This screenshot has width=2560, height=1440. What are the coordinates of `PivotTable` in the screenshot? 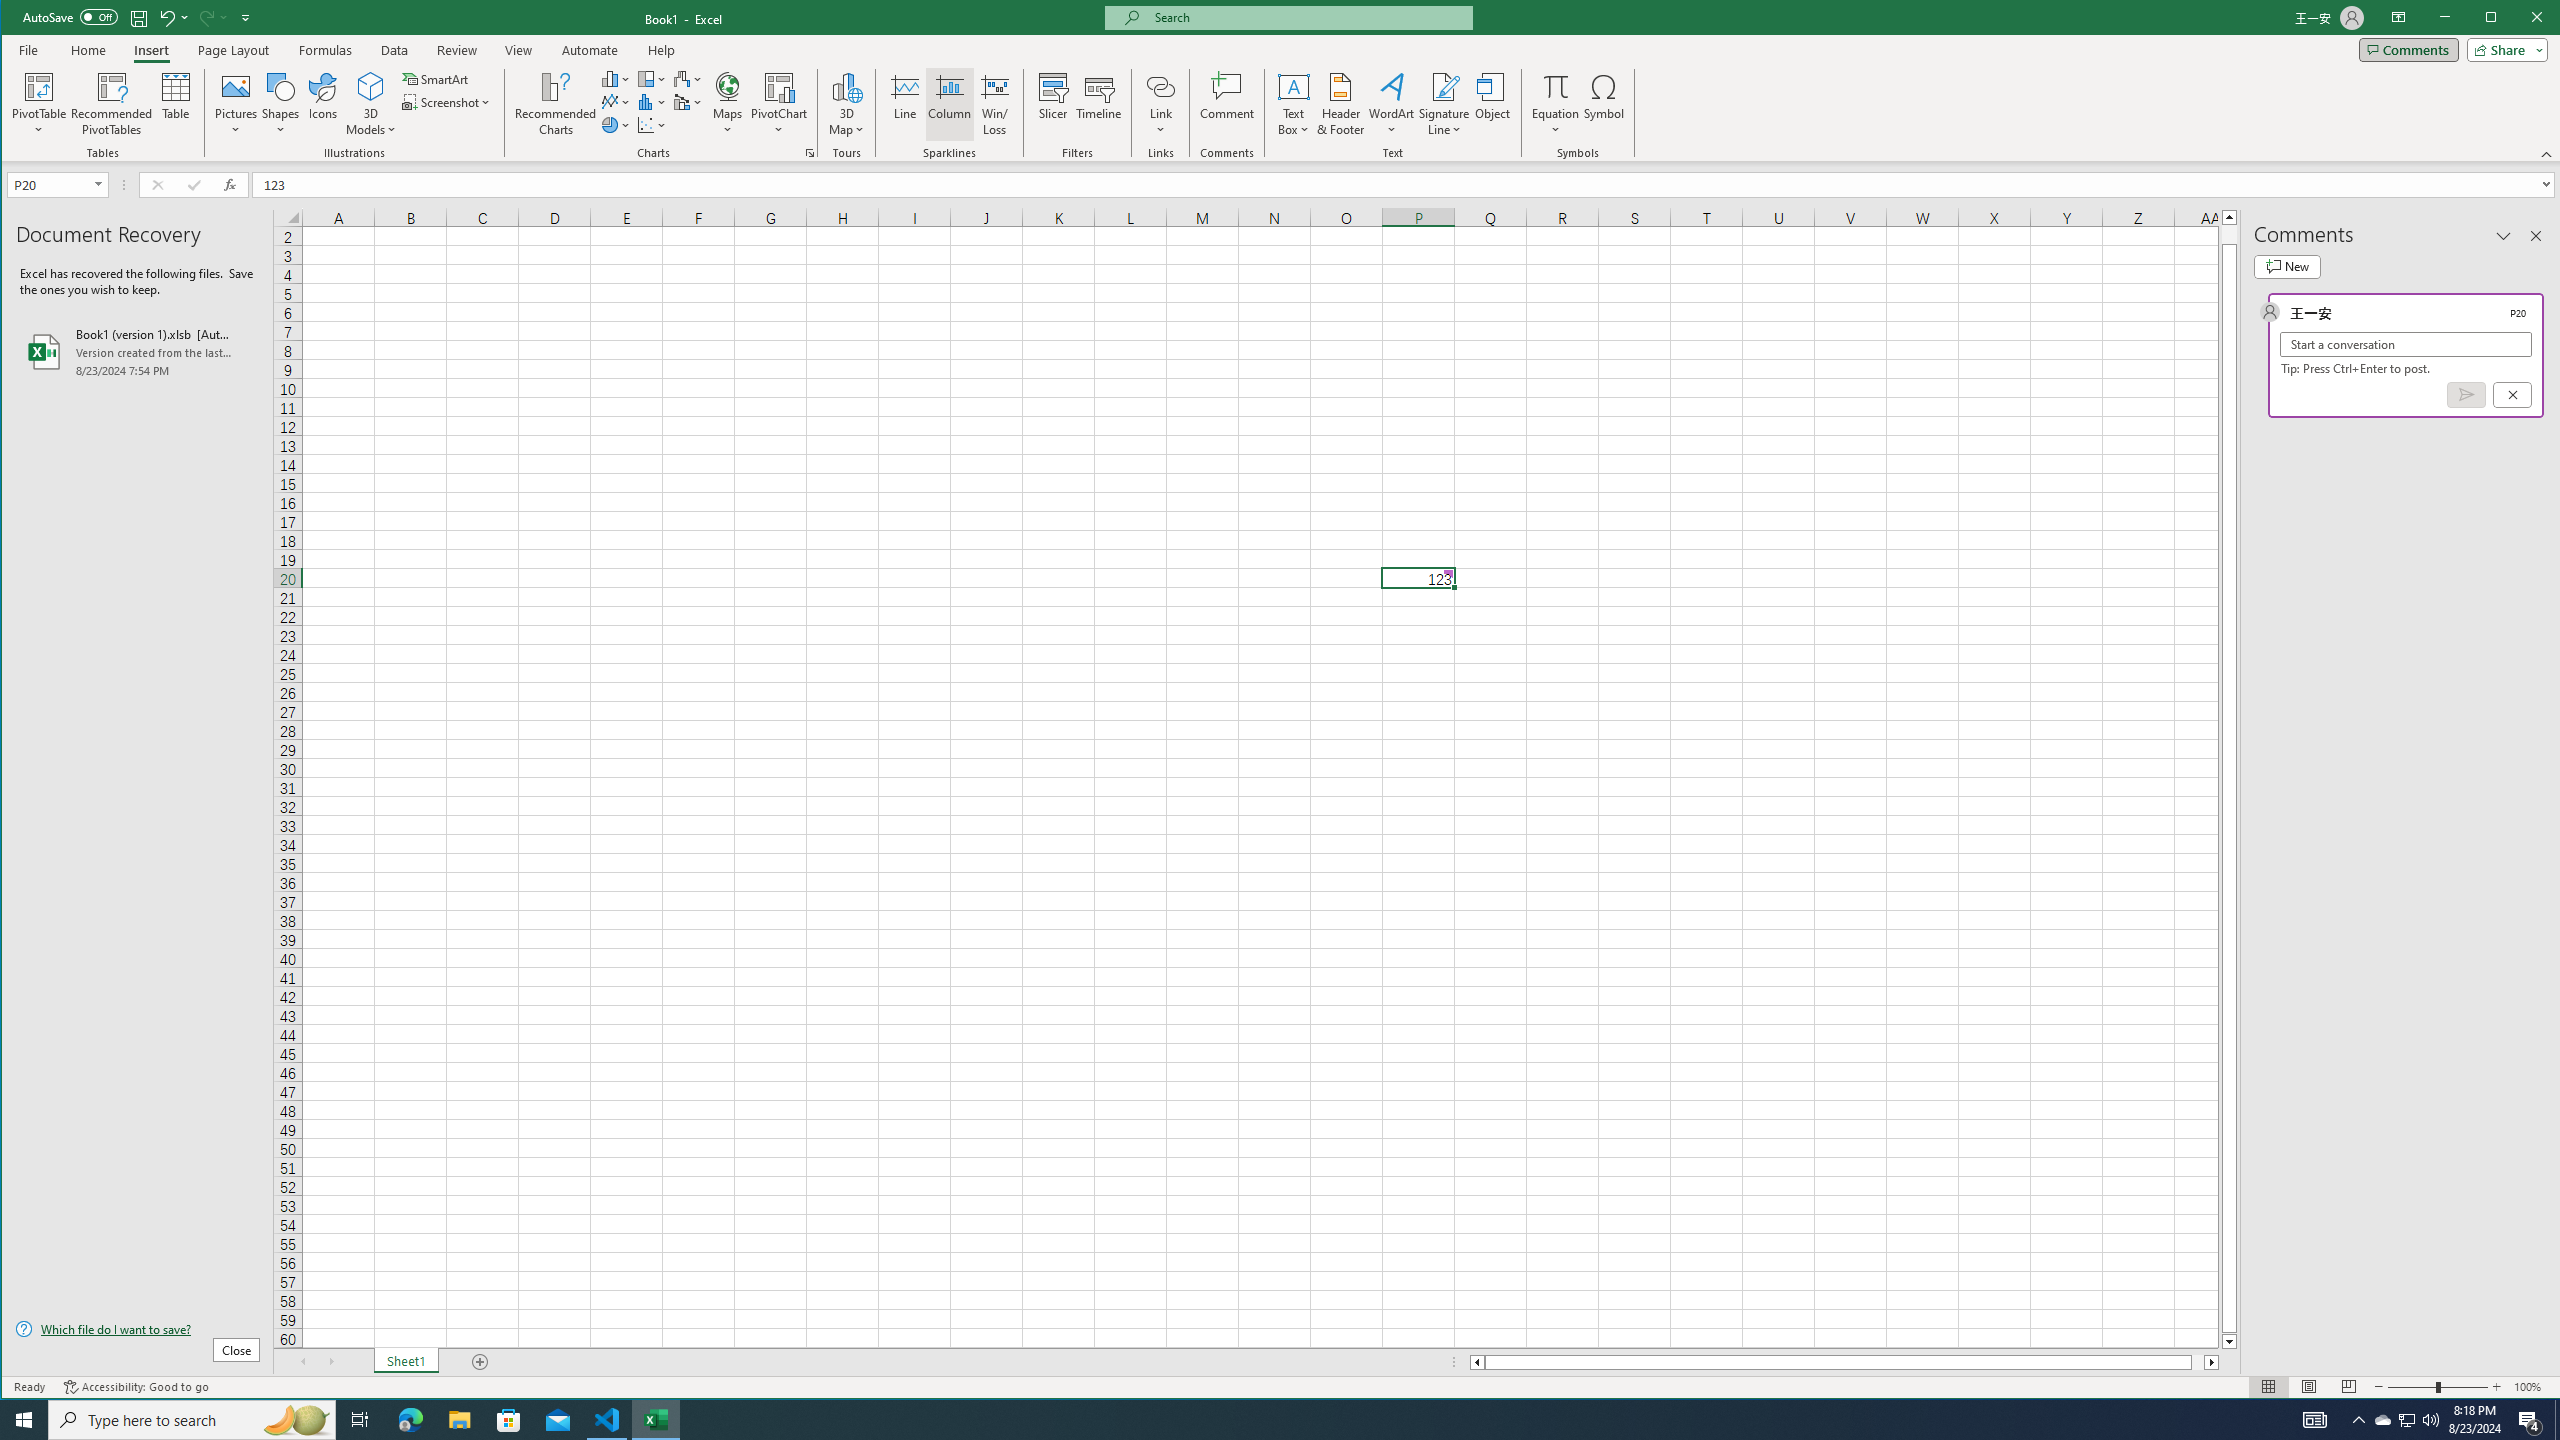 It's located at (40, 86).